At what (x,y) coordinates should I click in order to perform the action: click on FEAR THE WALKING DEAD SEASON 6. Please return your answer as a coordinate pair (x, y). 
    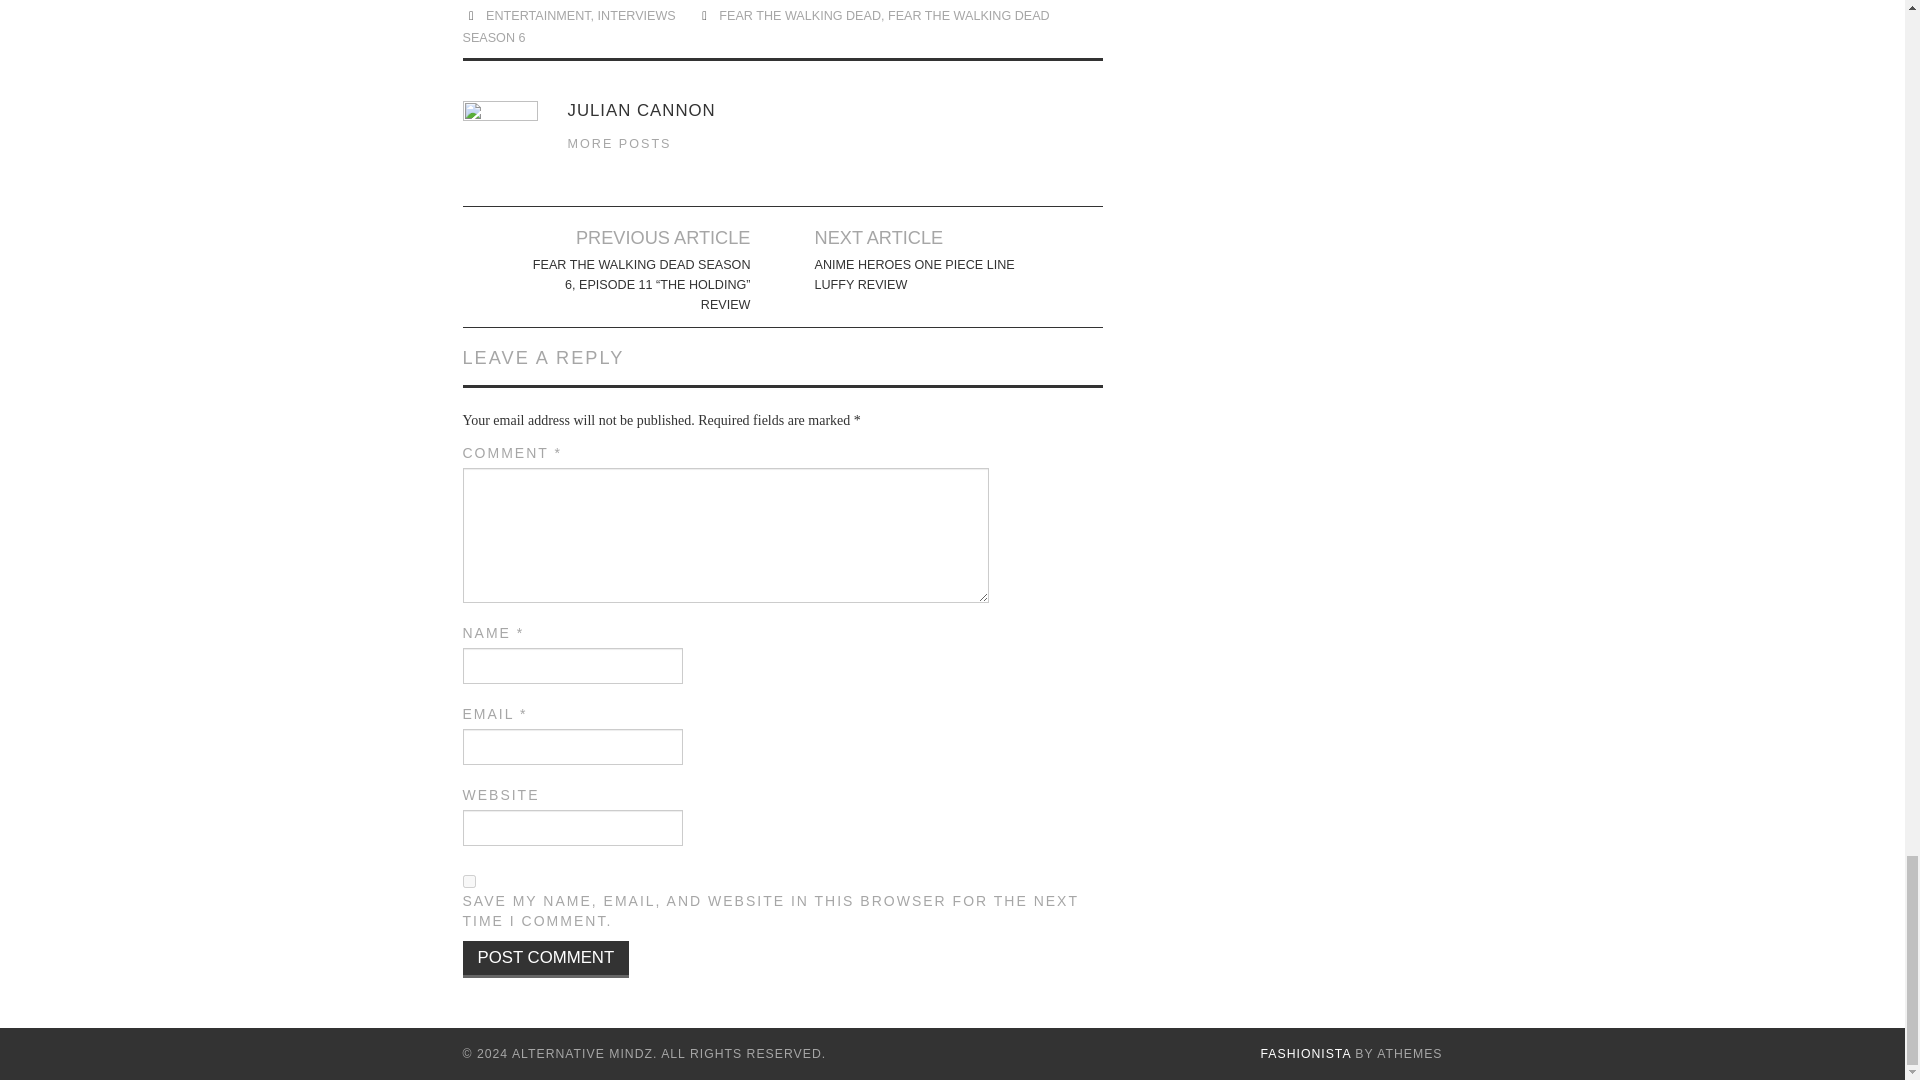
    Looking at the image, I should click on (755, 27).